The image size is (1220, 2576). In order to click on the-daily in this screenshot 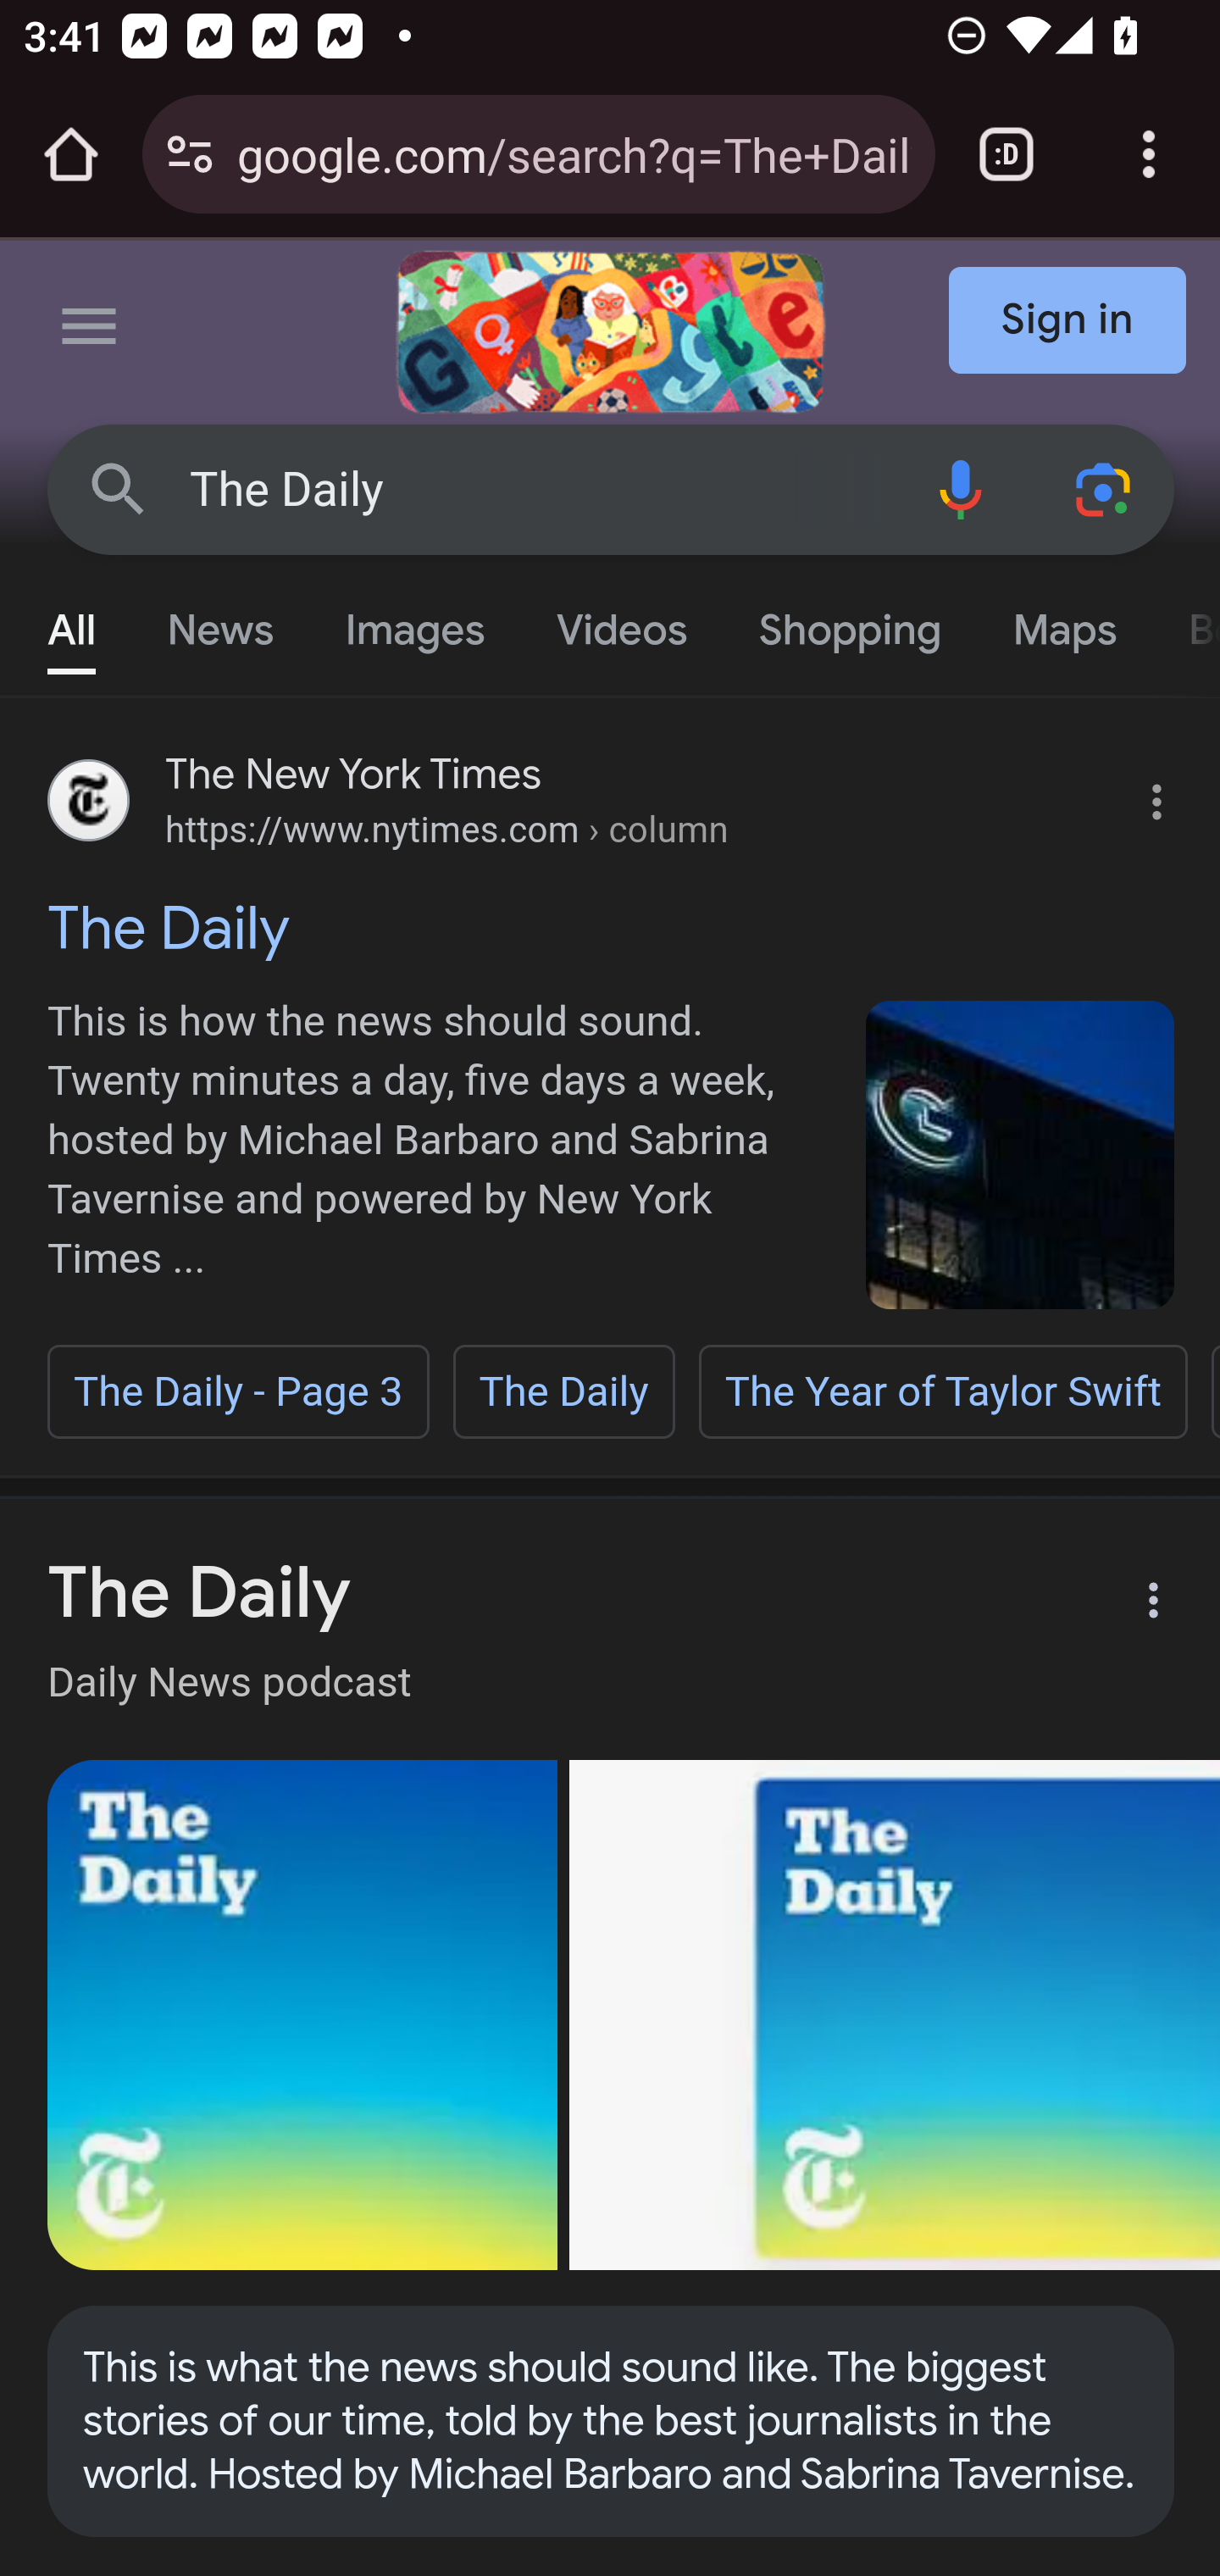, I will do `click(1022, 1155)`.